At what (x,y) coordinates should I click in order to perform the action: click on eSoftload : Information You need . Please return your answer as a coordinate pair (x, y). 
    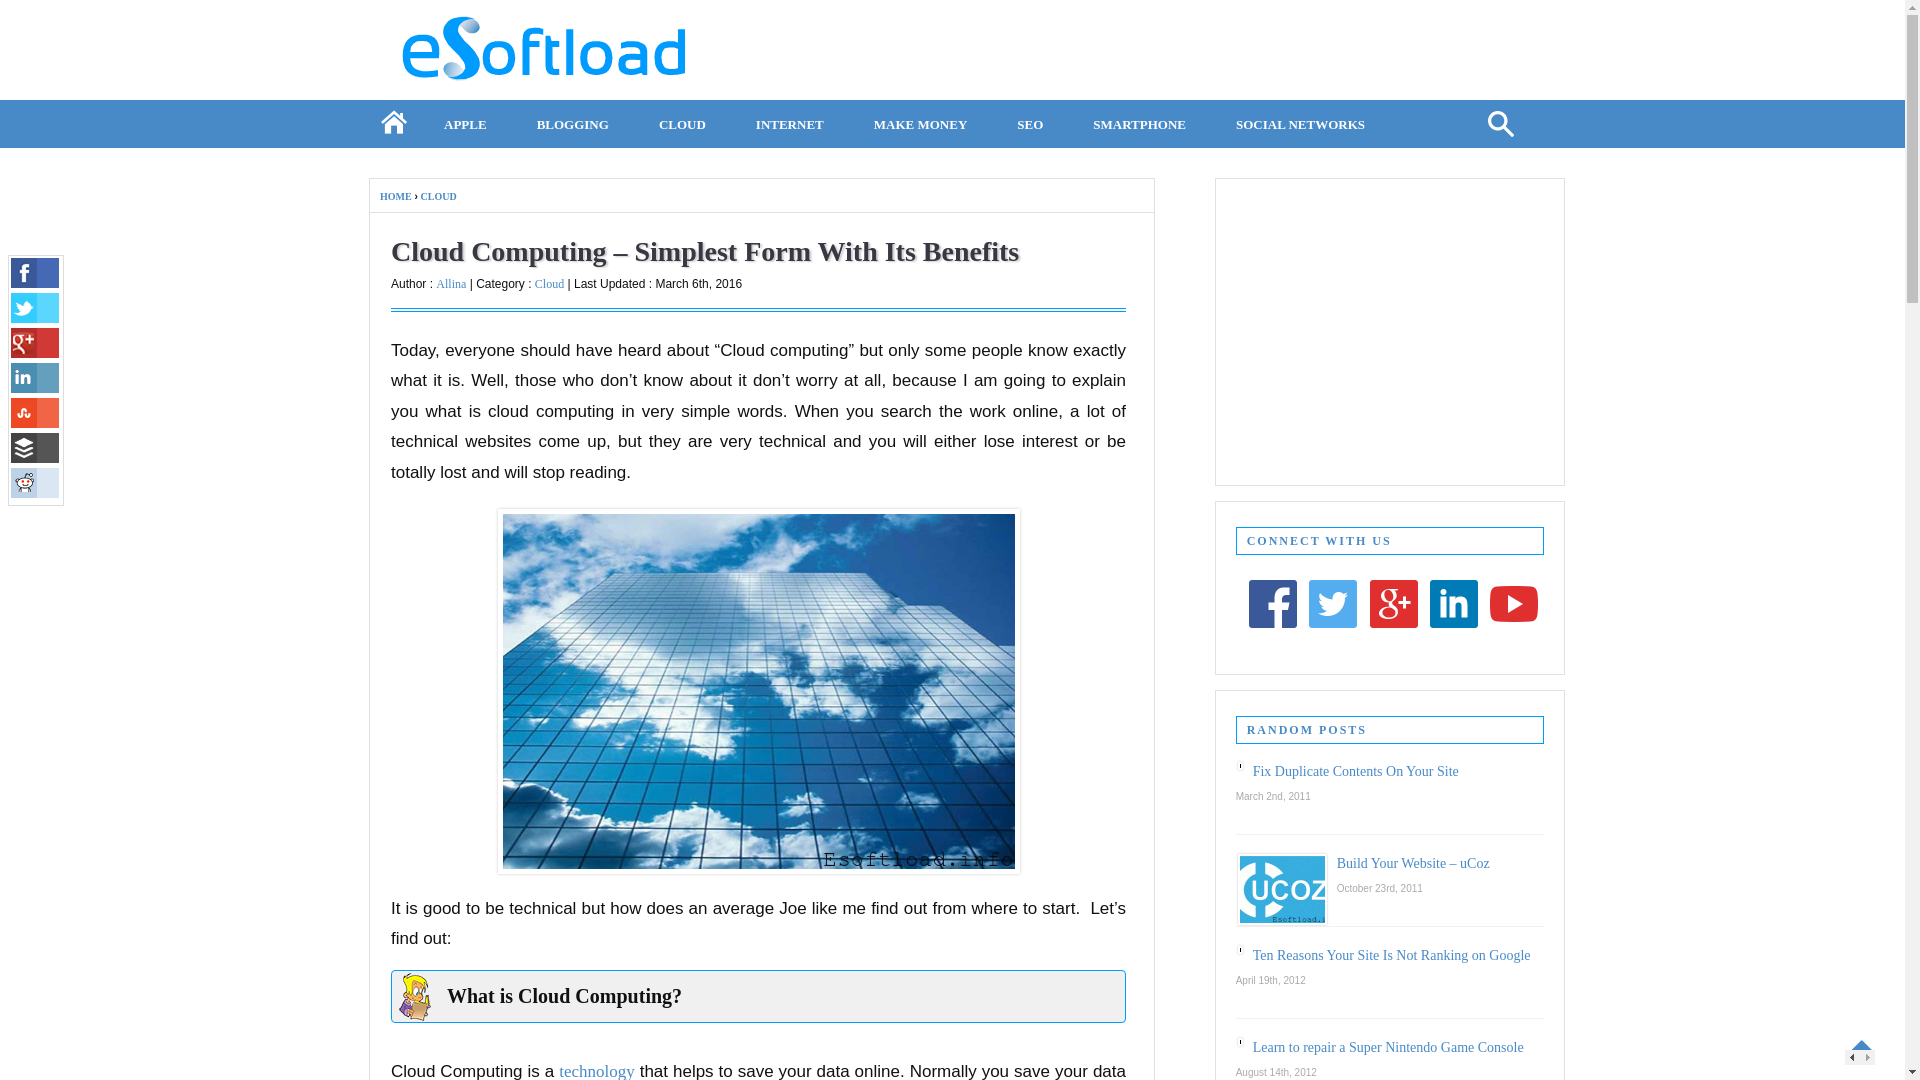
    Looking at the image, I should click on (554, 86).